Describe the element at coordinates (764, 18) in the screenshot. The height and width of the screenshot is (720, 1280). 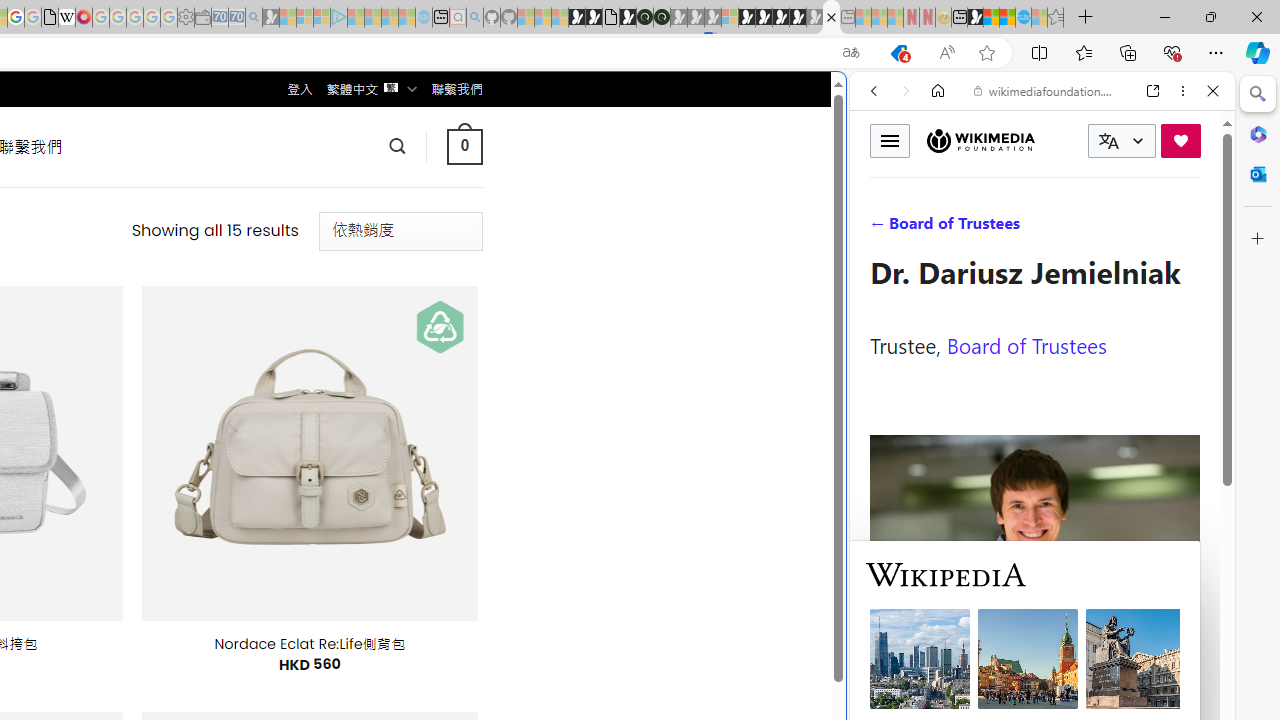
I see `Play Free Online Games | Games from Microsoft Start` at that location.